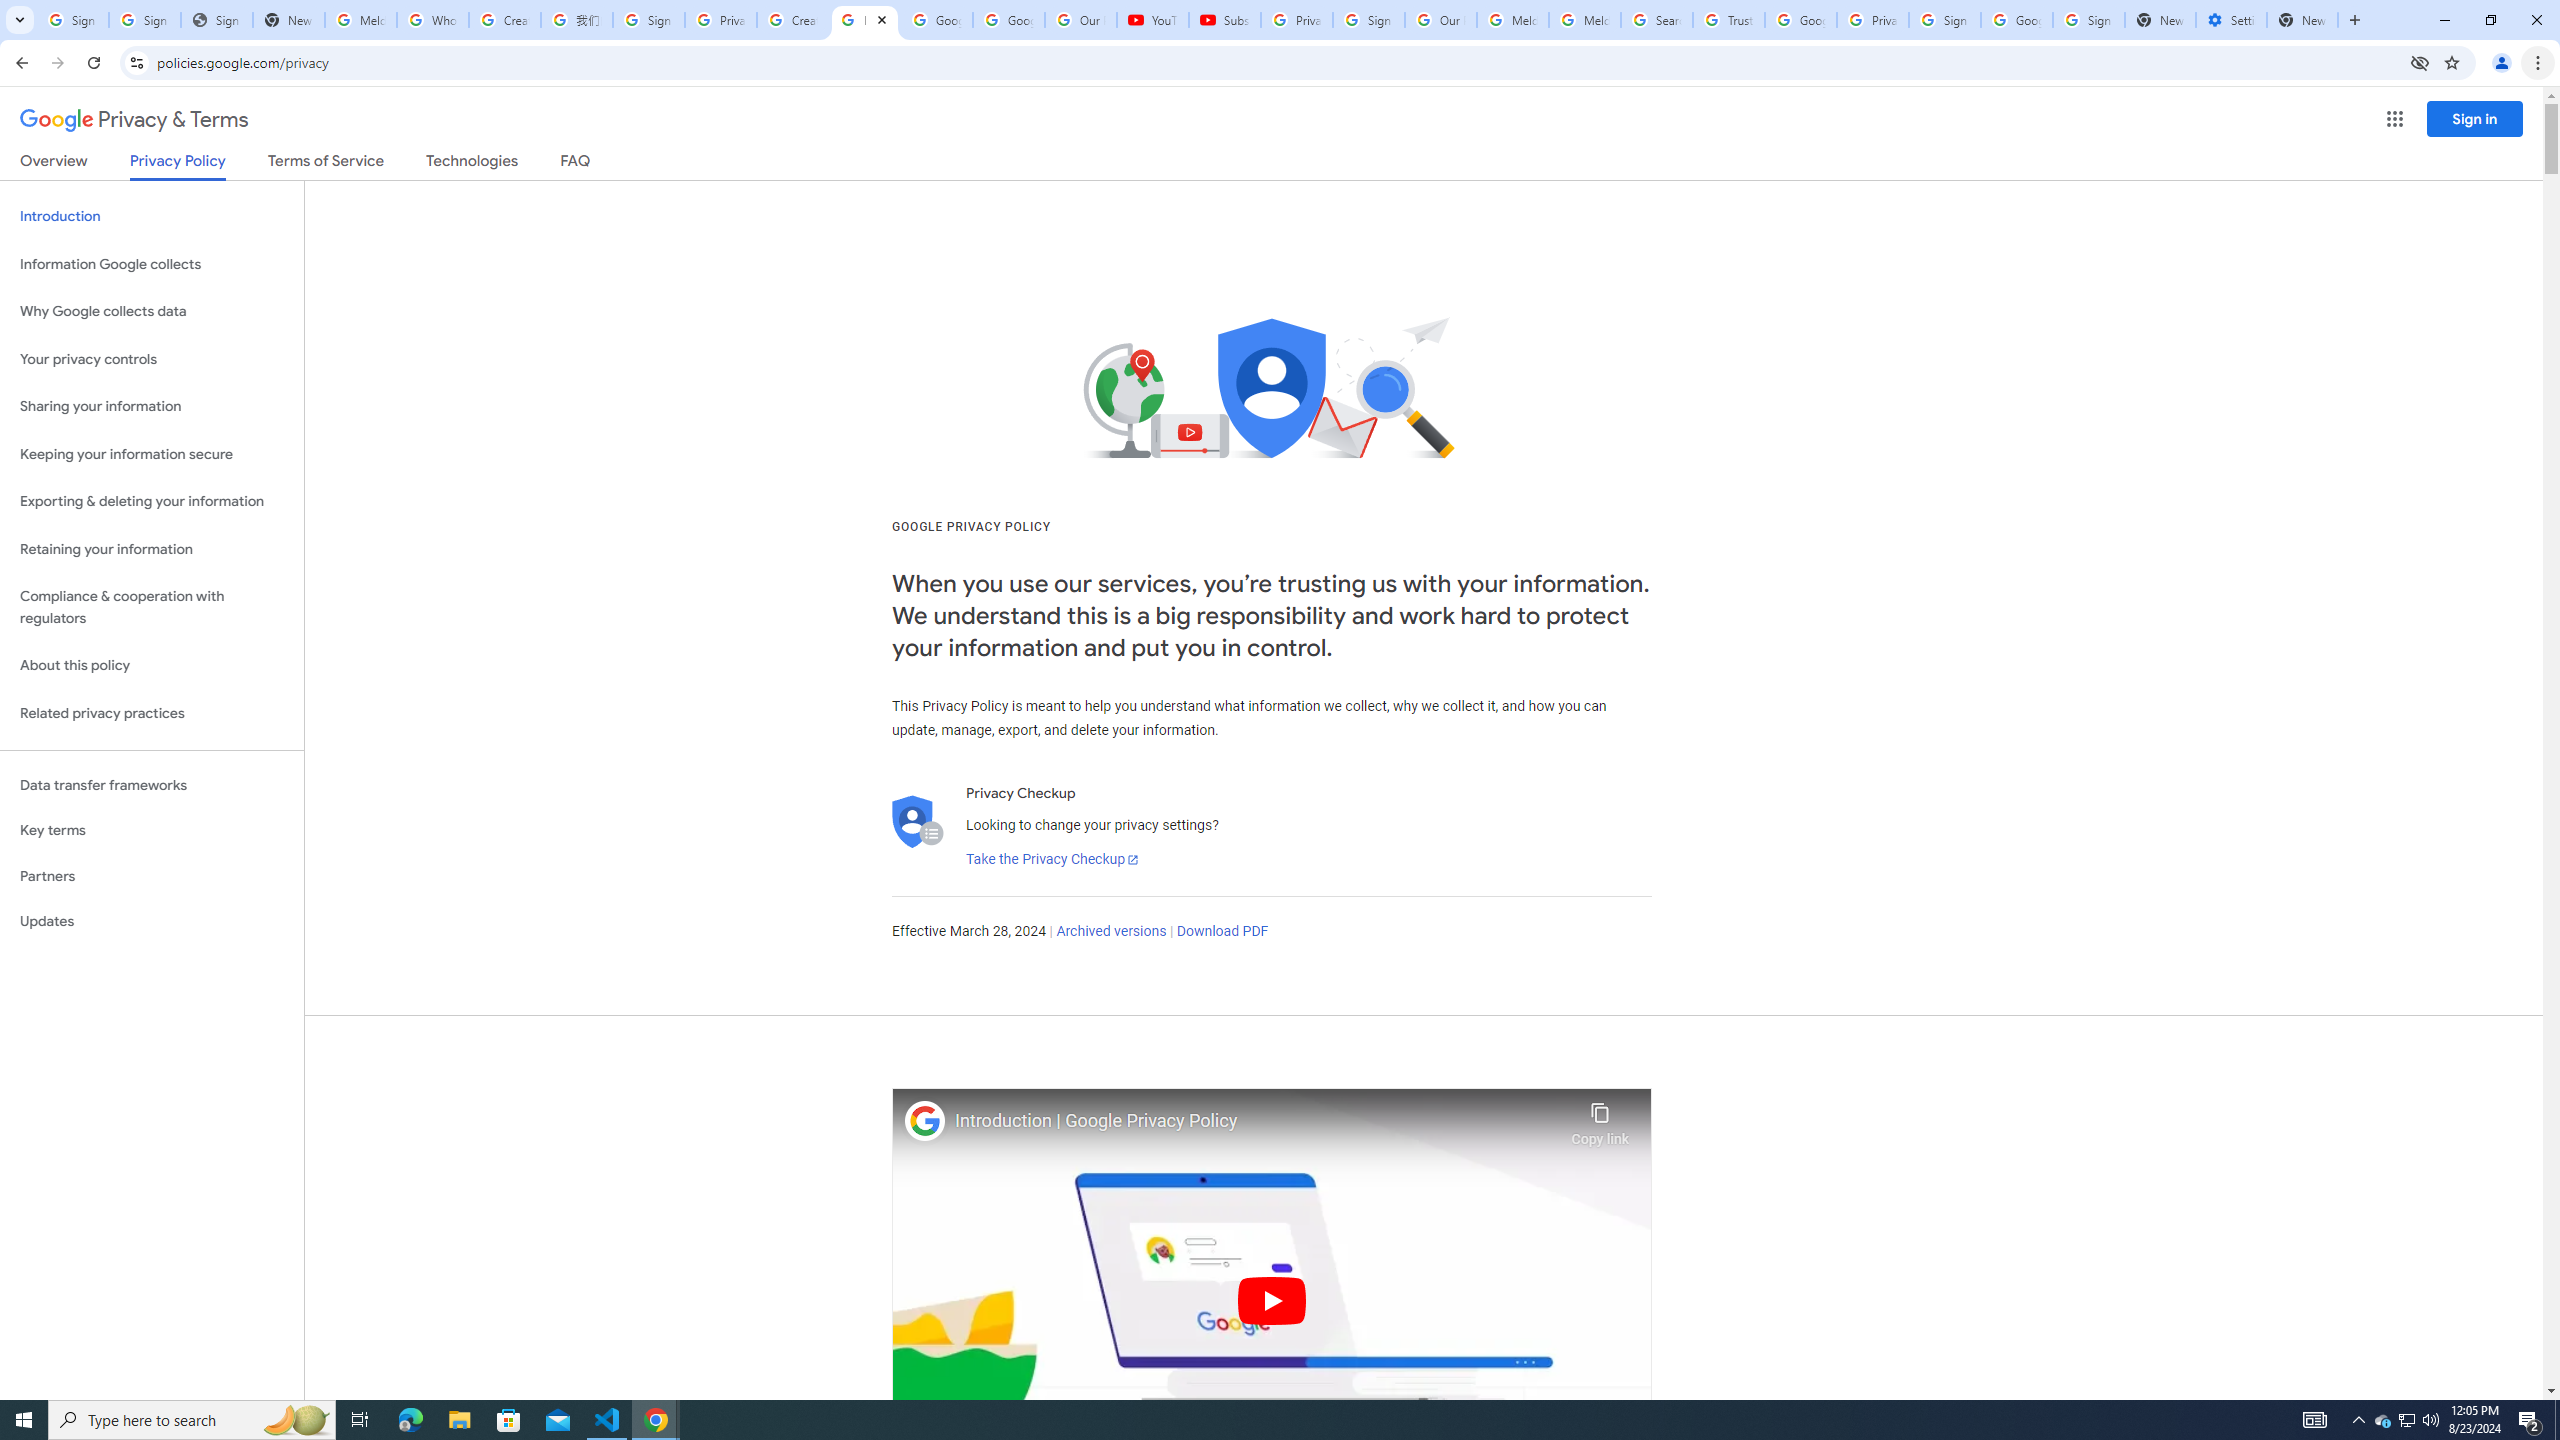  What do you see at coordinates (152, 550) in the screenshot?
I see `Retaining your information` at bounding box center [152, 550].